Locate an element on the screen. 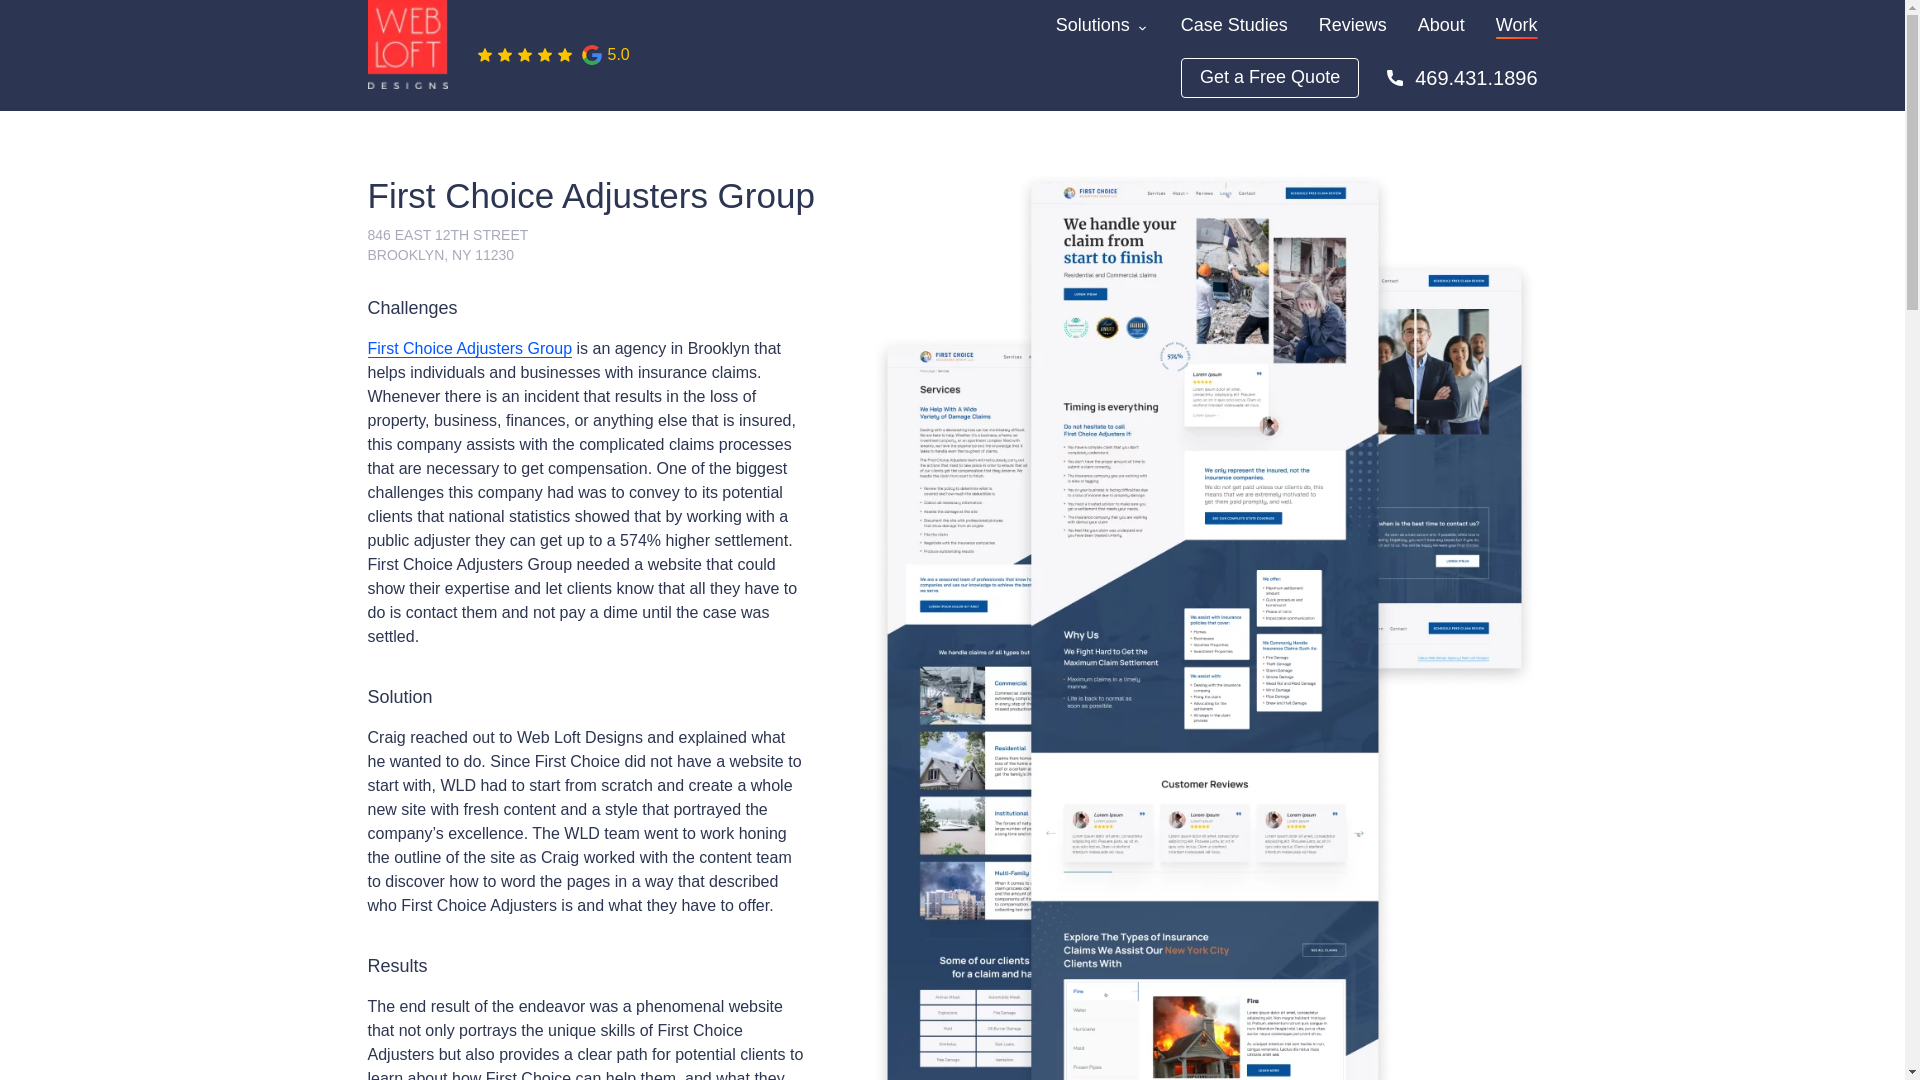 This screenshot has width=1920, height=1080. About is located at coordinates (1441, 24).